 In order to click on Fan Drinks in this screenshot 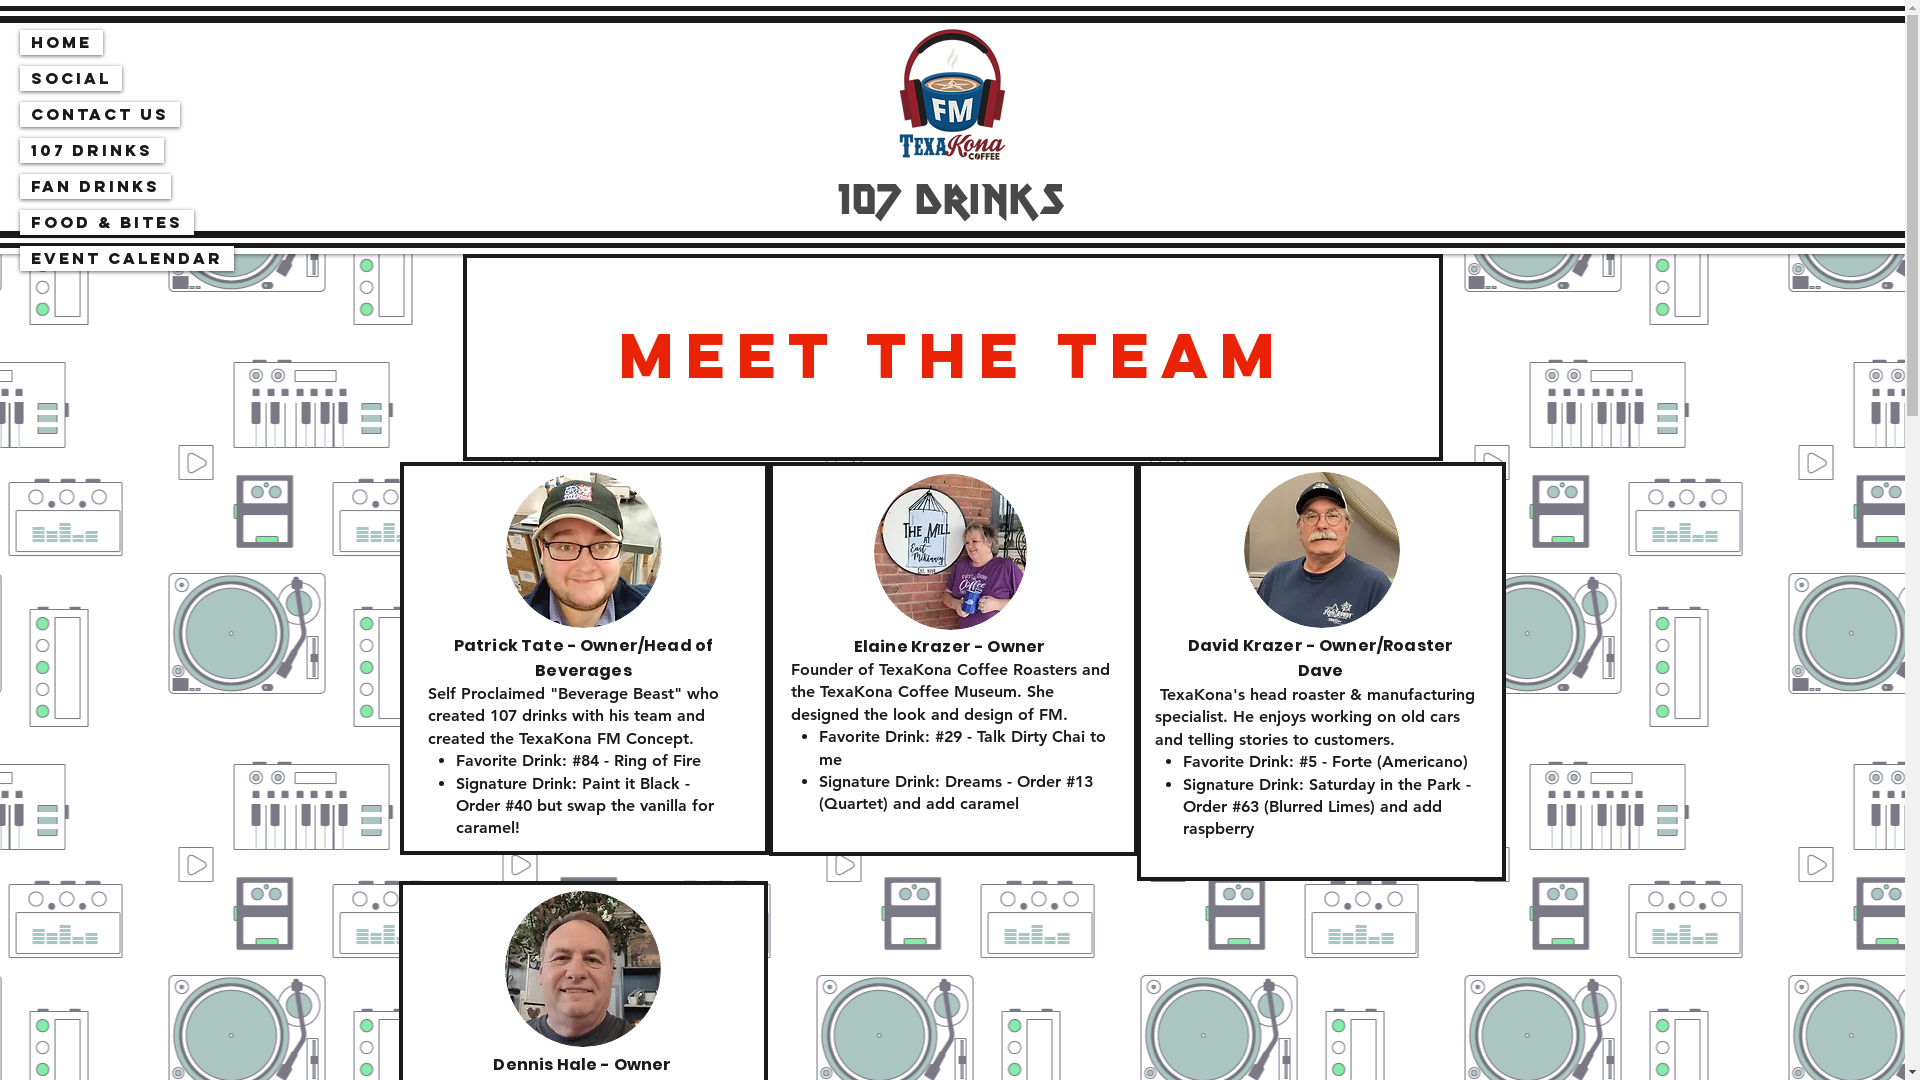, I will do `click(96, 186)`.